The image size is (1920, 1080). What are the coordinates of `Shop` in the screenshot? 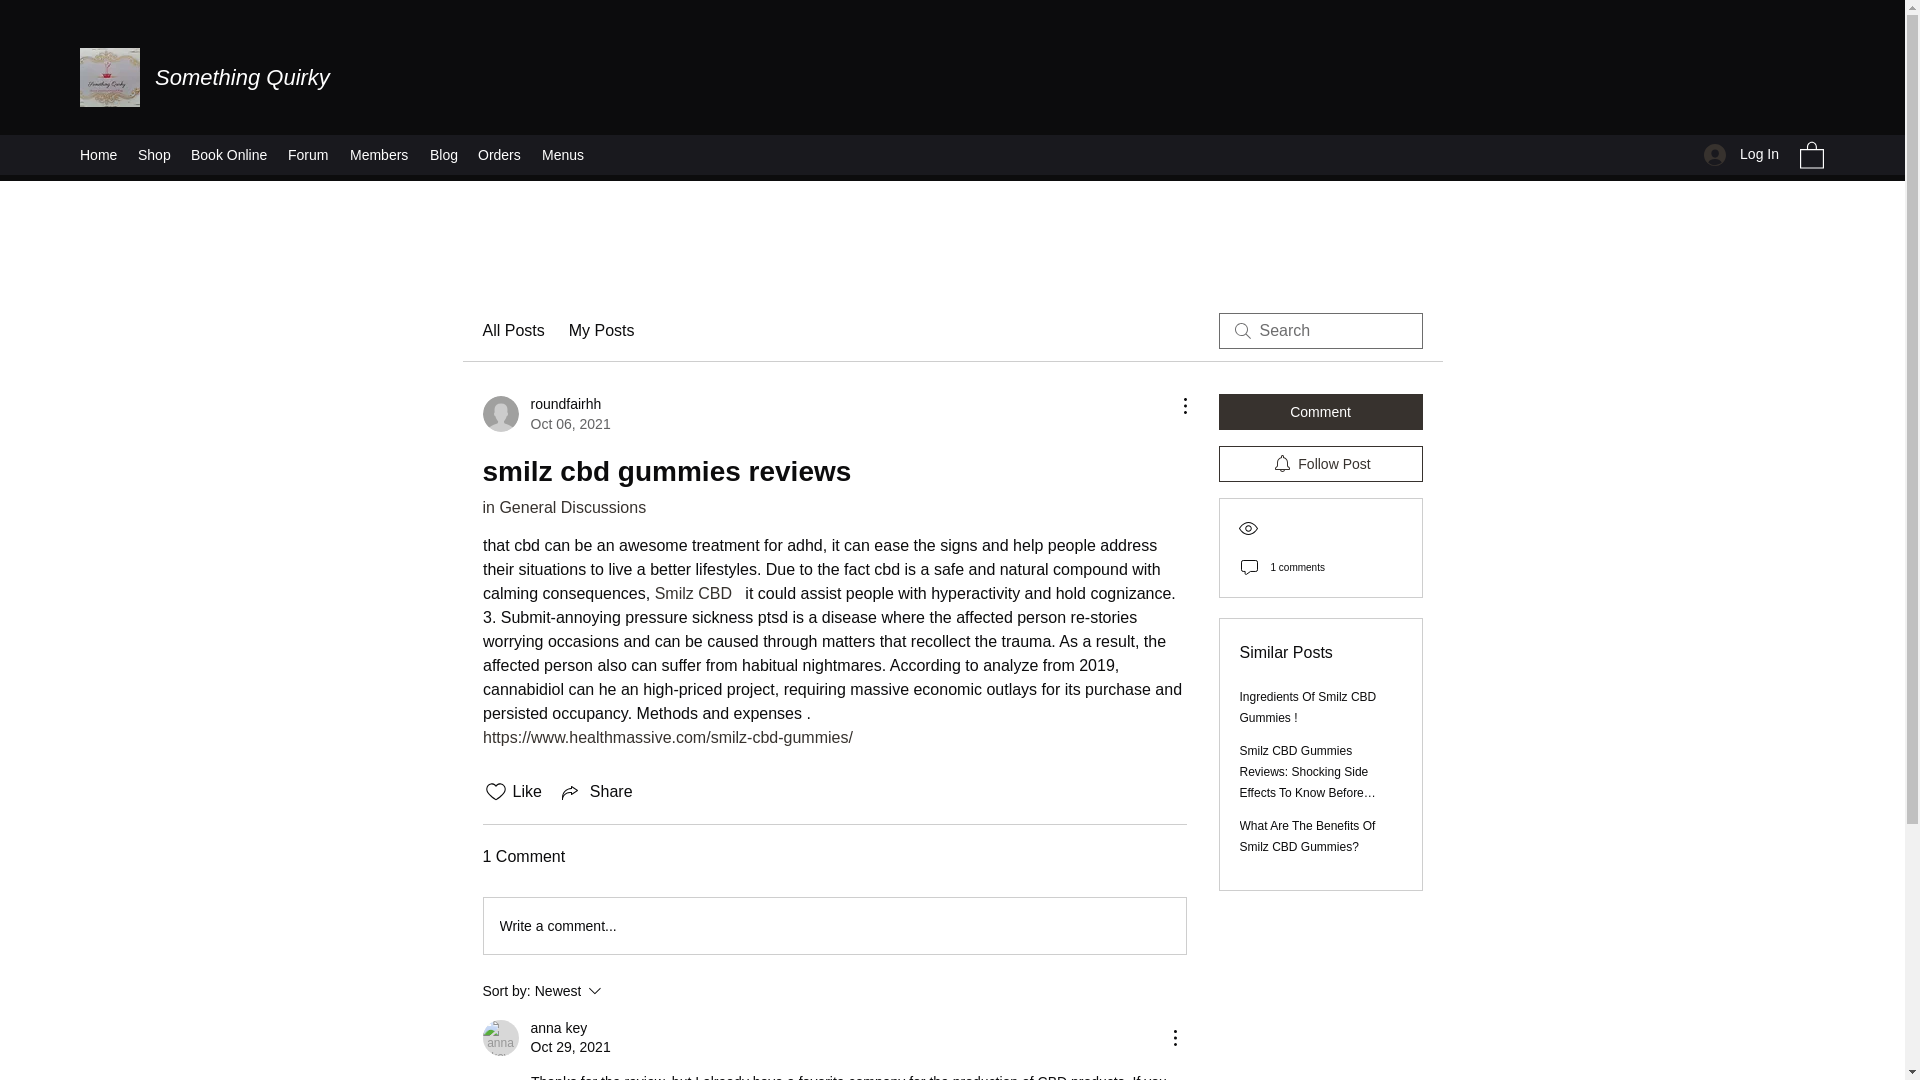 It's located at (500, 1038).